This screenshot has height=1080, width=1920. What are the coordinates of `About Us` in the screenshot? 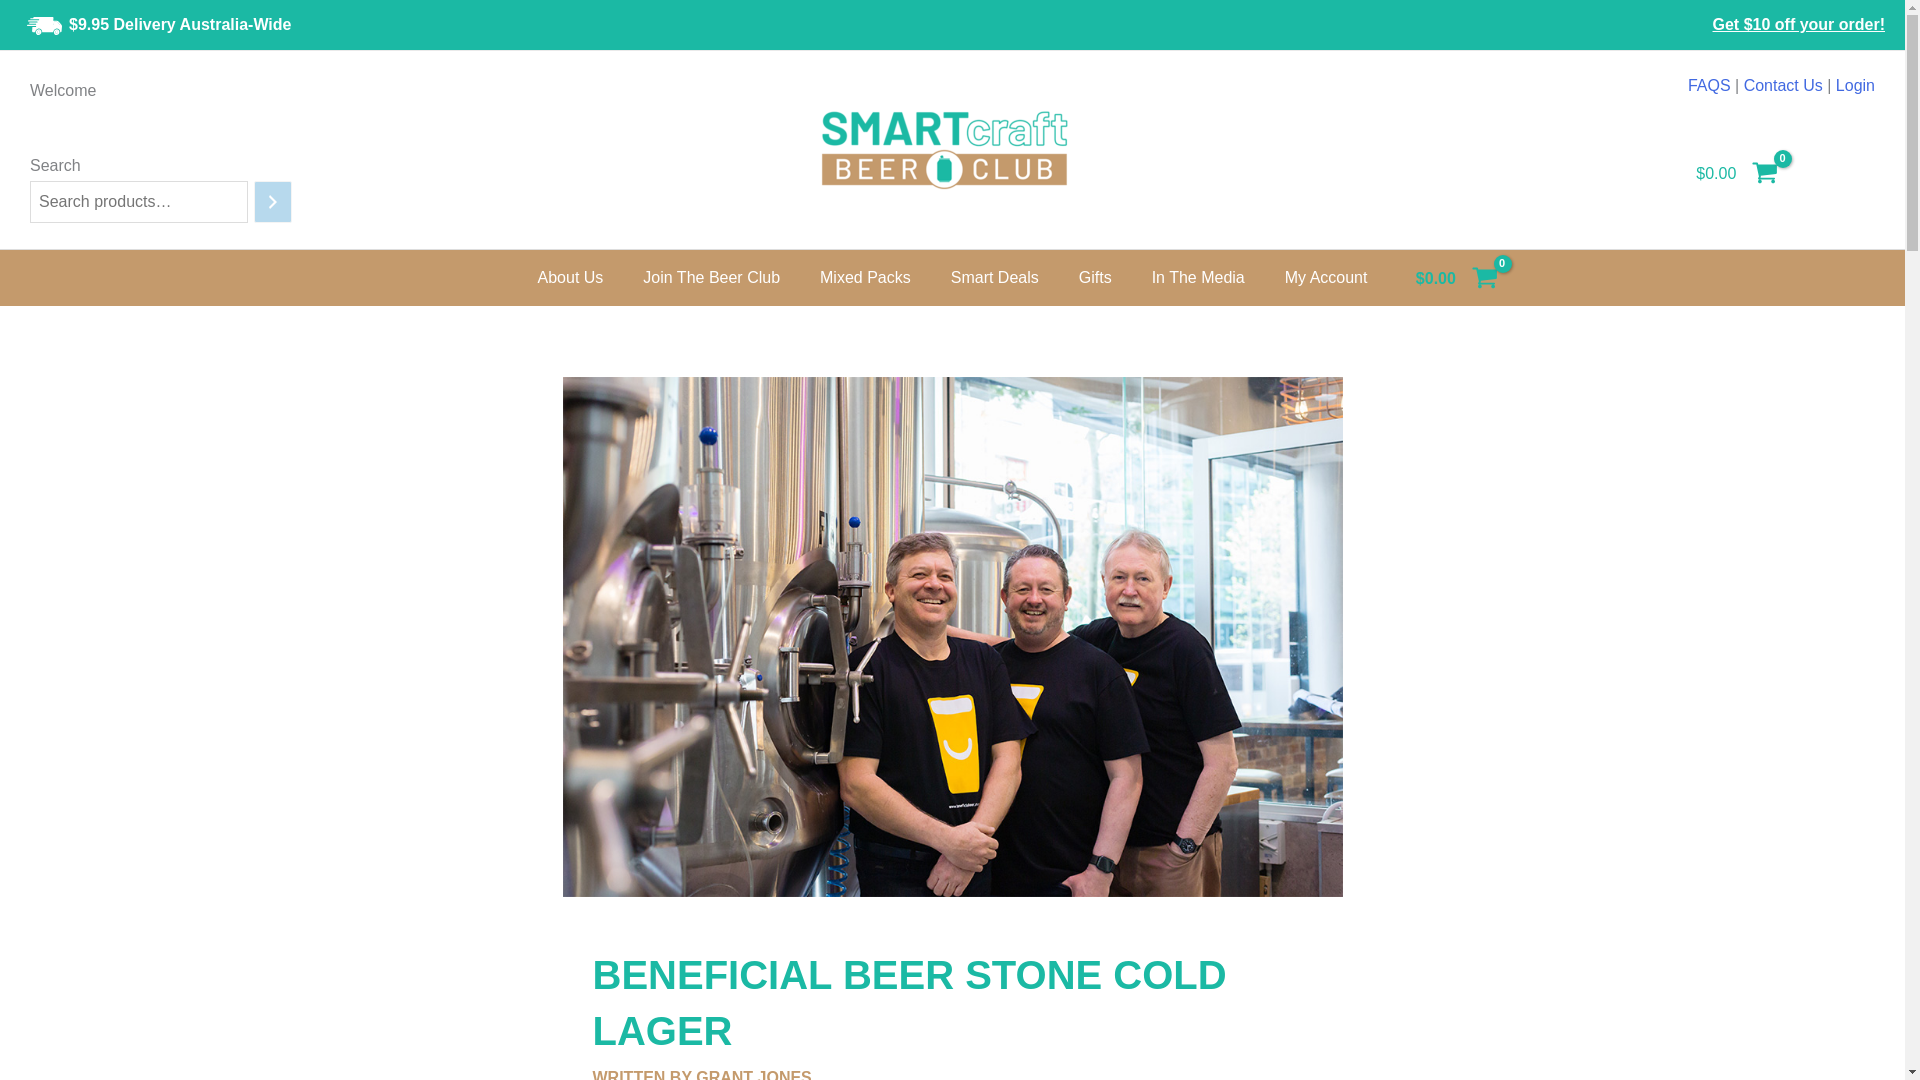 It's located at (571, 278).